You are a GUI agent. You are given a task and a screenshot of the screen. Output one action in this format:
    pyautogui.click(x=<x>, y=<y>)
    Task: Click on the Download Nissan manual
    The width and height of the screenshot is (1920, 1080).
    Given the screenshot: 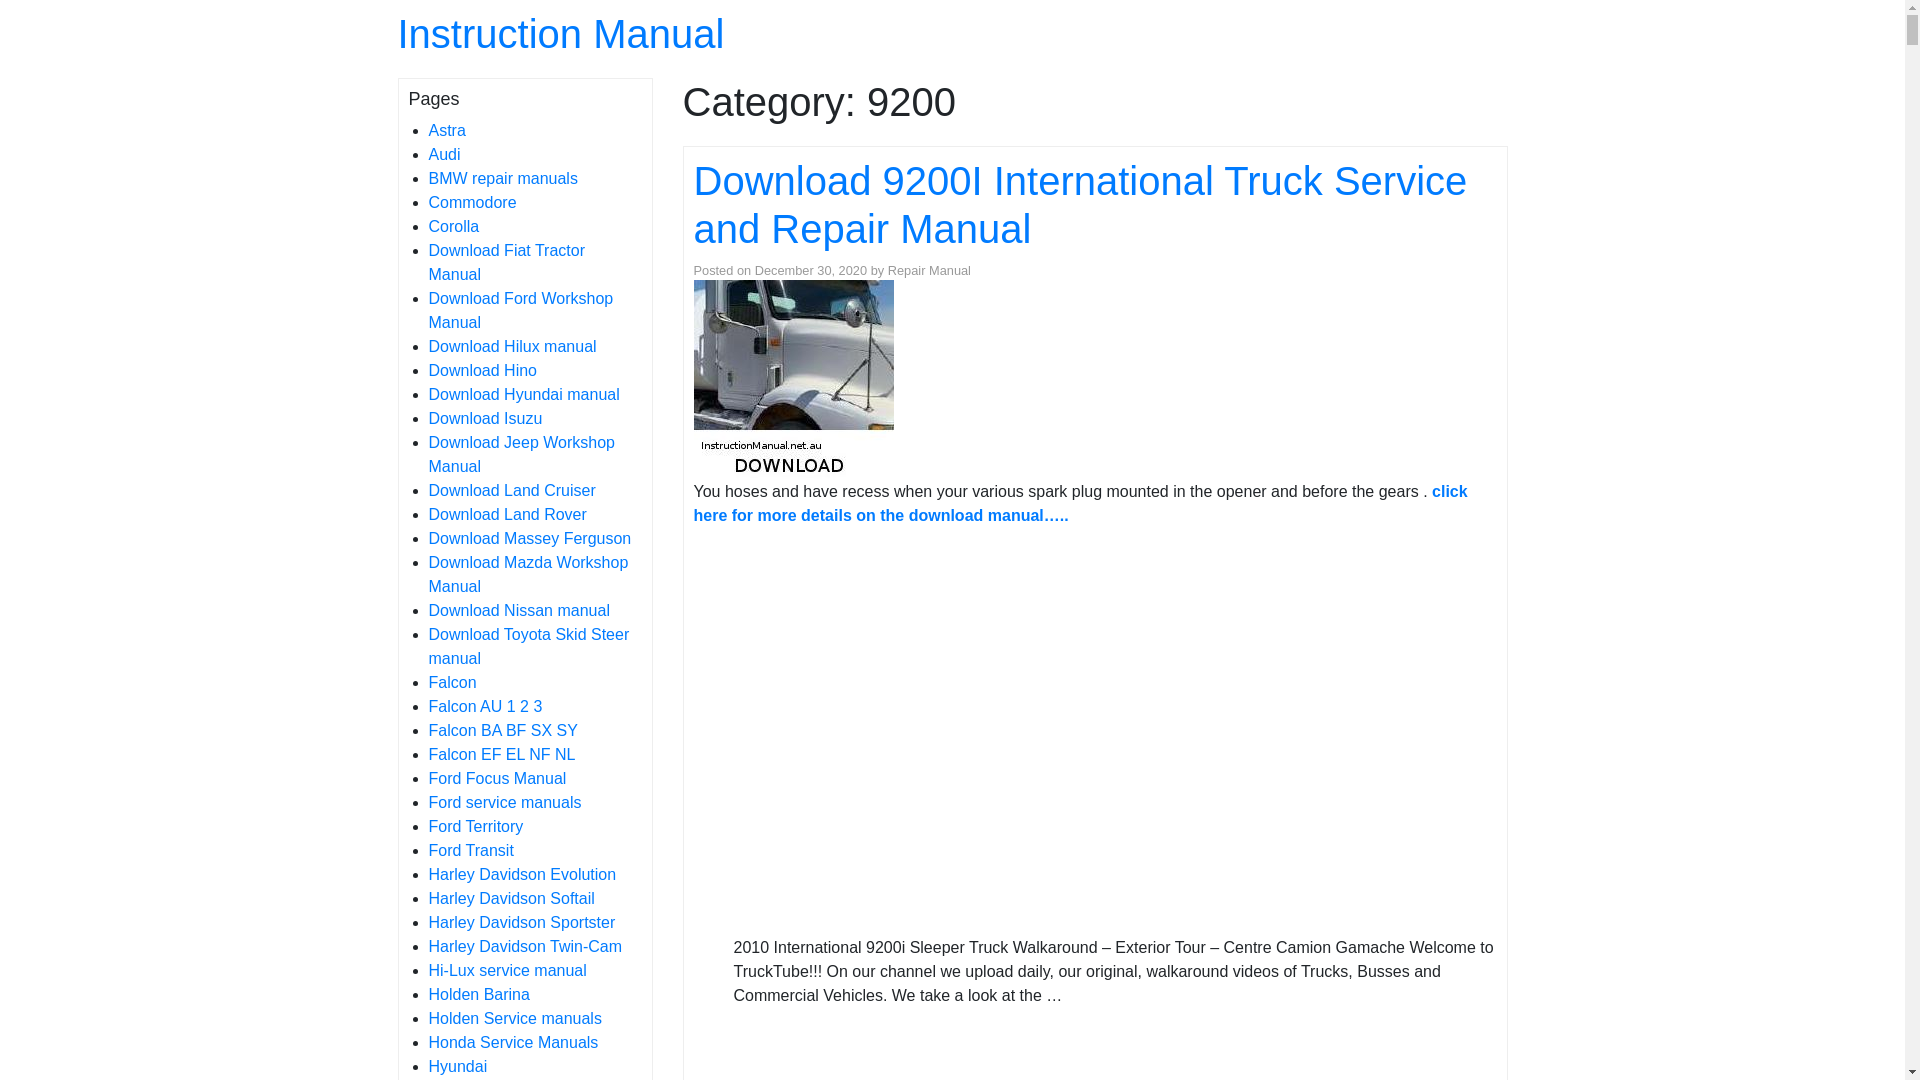 What is the action you would take?
    pyautogui.click(x=518, y=610)
    